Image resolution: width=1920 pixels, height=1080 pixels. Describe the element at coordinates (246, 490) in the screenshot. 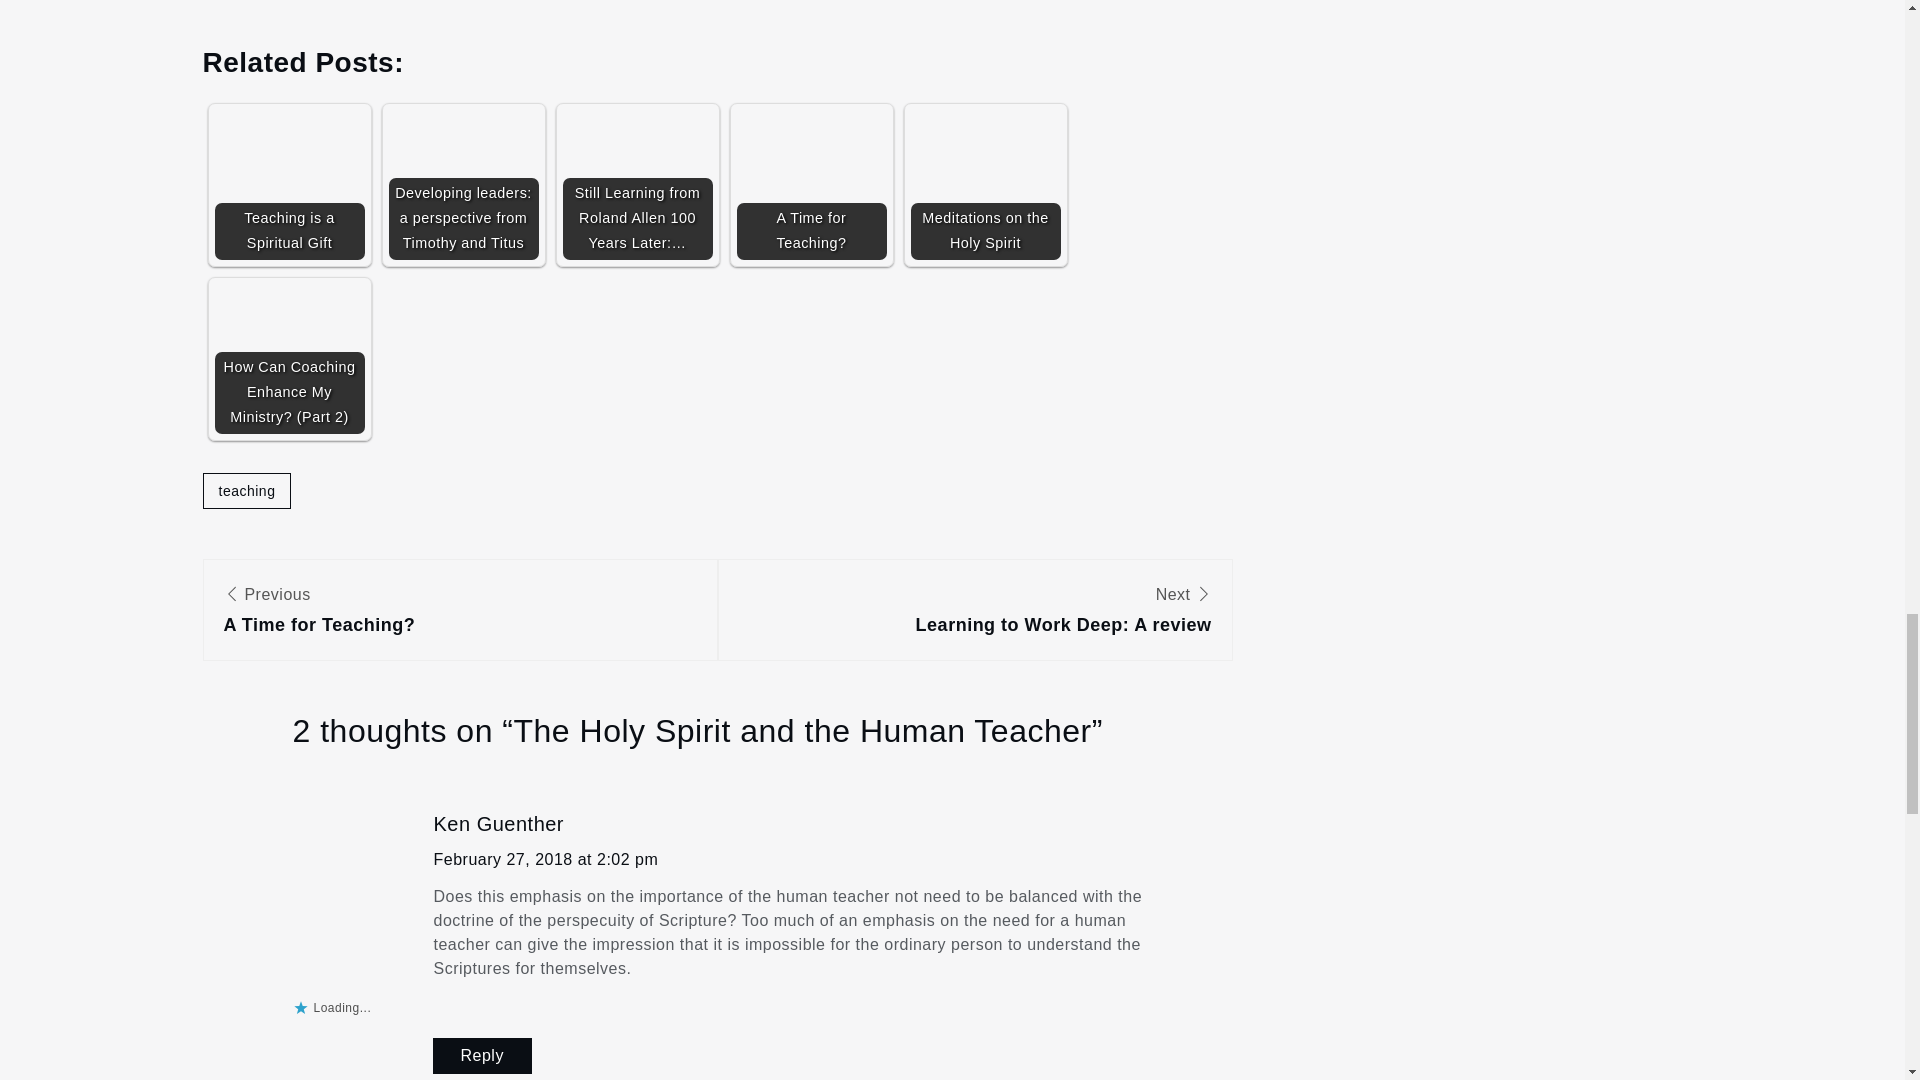

I see `A Time for Teaching?` at that location.